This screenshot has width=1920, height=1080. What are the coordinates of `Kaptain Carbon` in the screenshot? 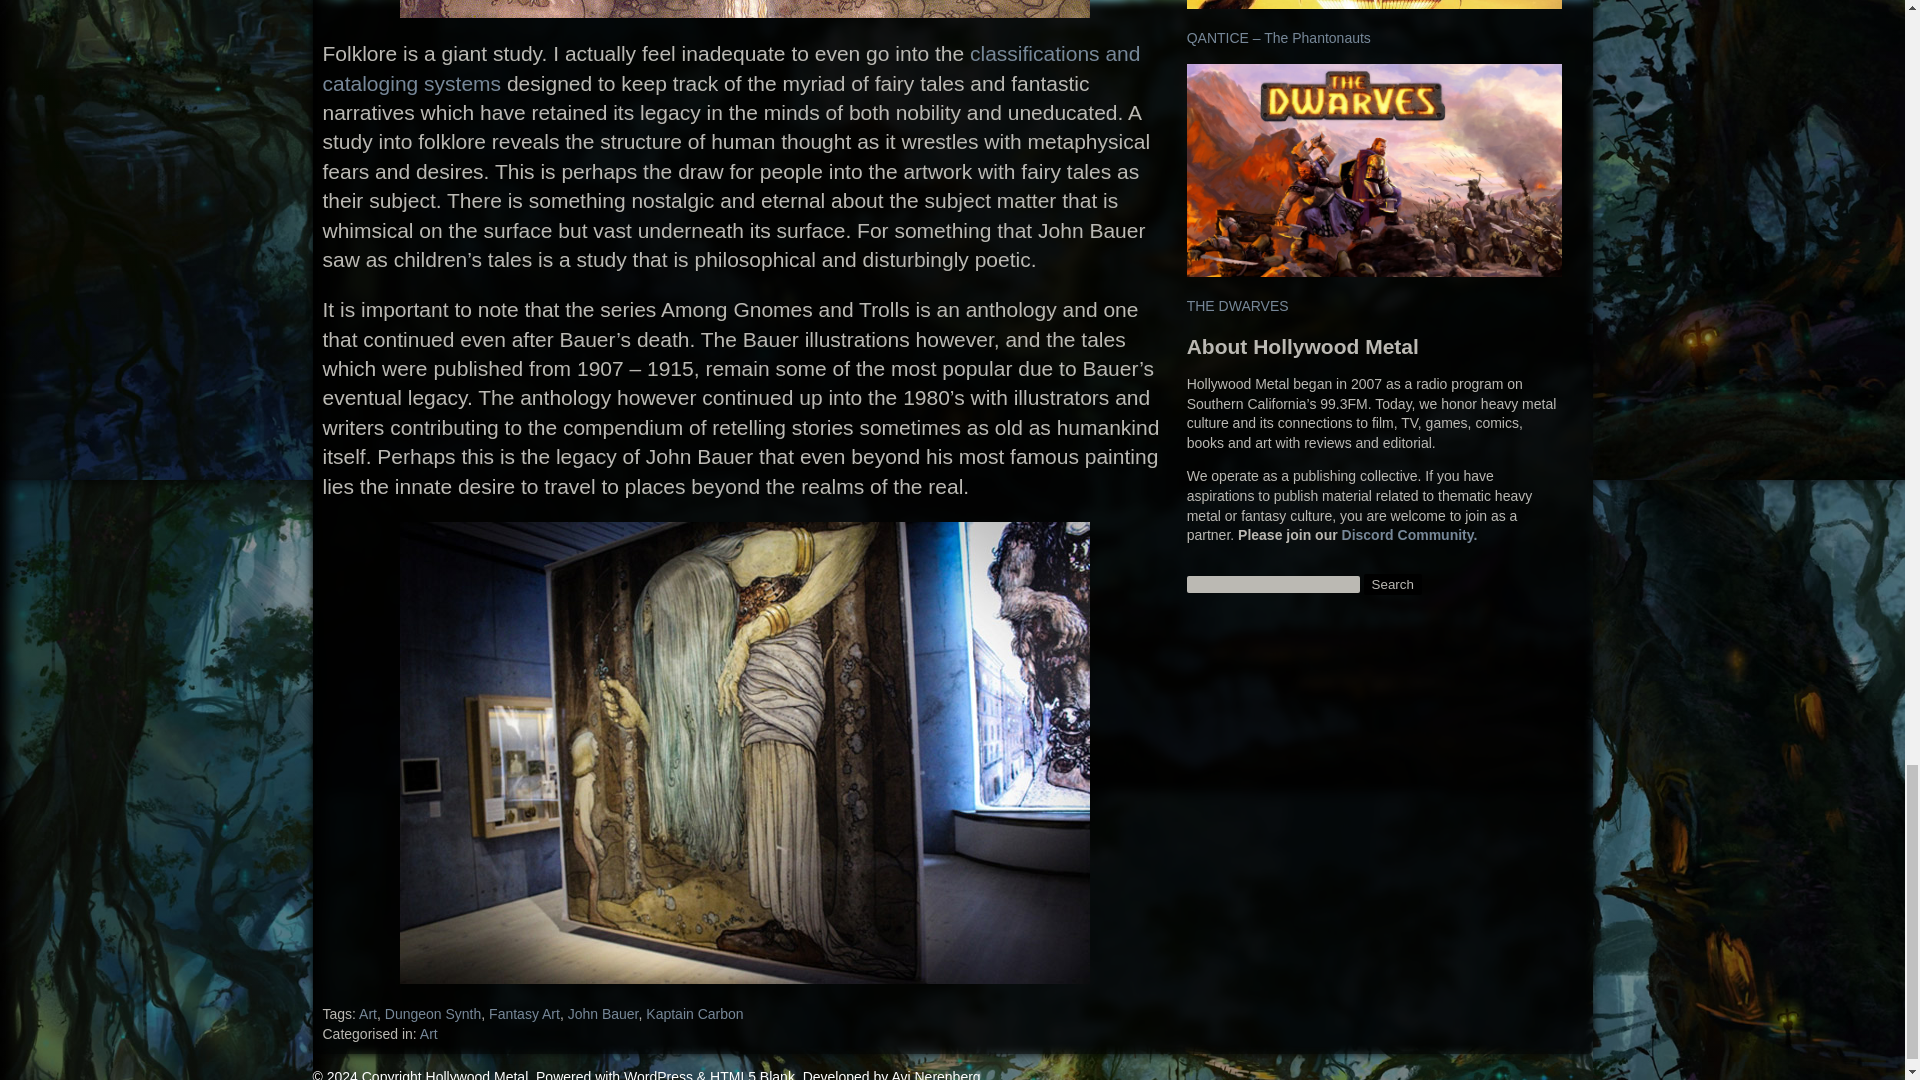 It's located at (694, 1013).